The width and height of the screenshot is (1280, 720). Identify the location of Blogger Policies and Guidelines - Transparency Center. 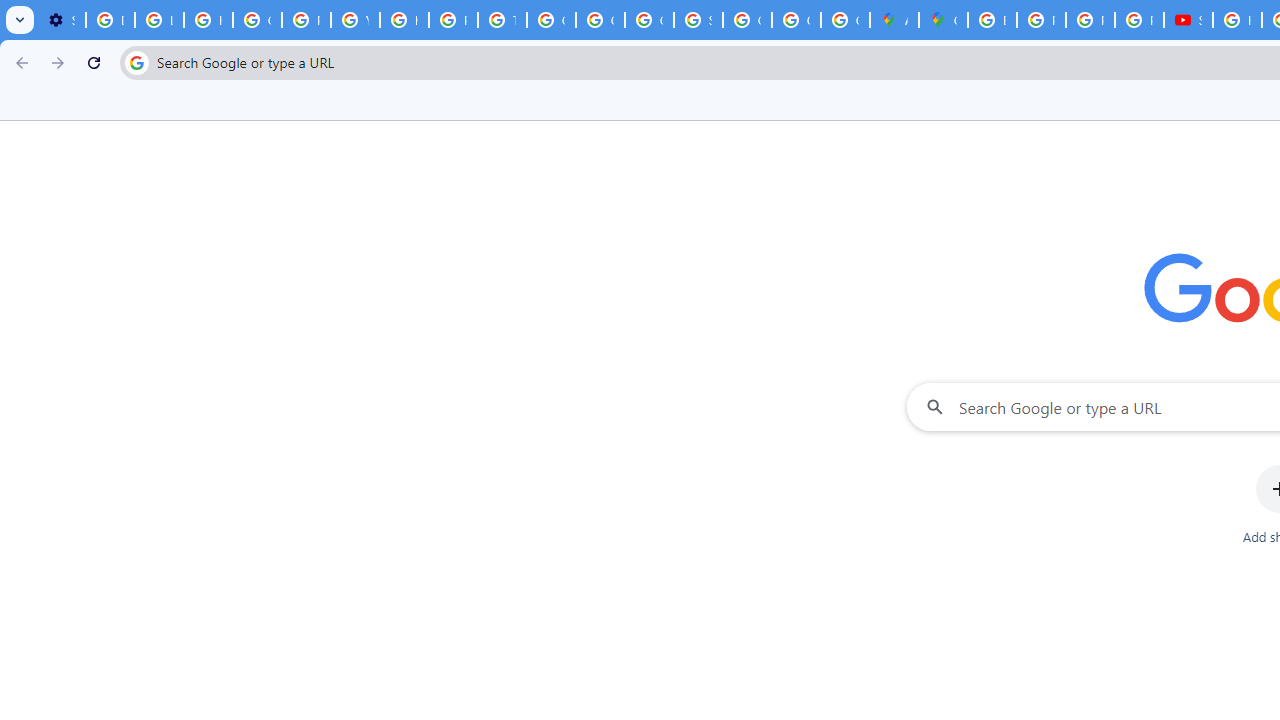
(992, 20).